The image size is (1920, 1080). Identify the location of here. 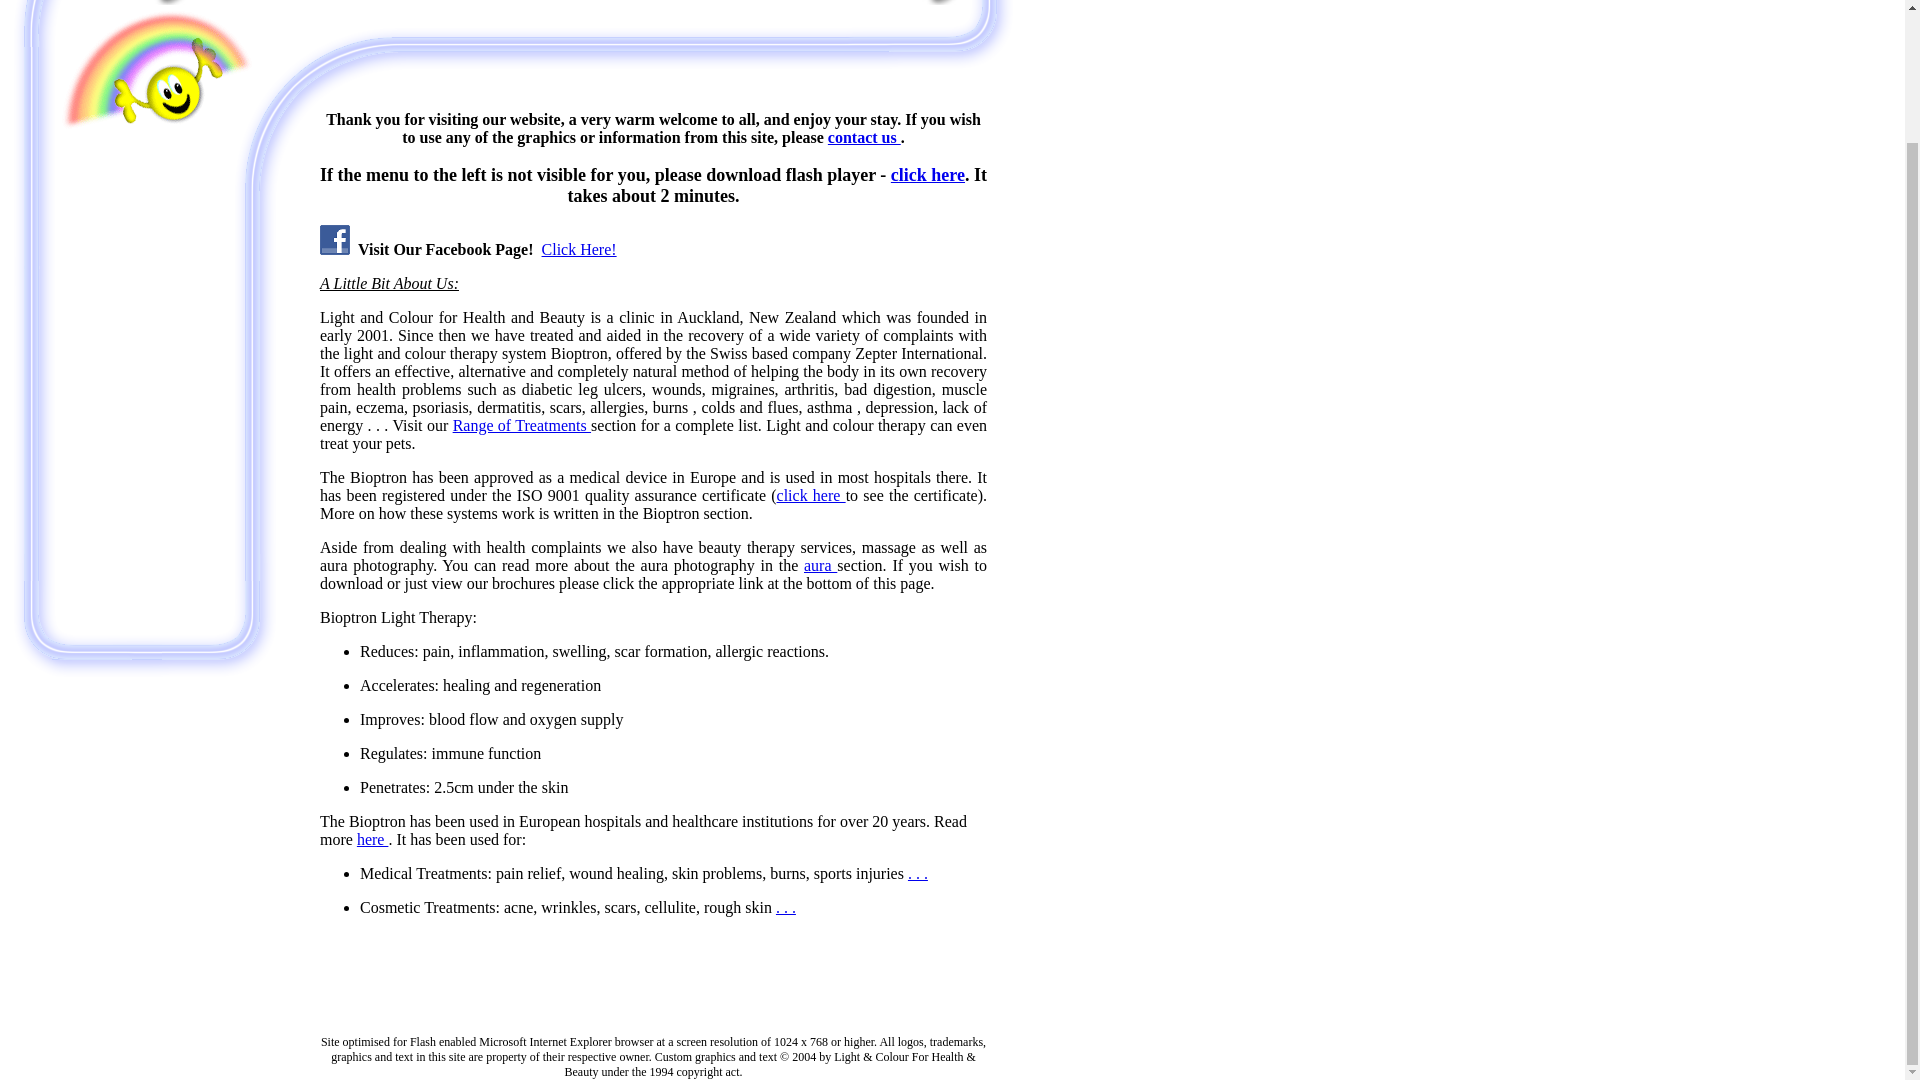
(373, 838).